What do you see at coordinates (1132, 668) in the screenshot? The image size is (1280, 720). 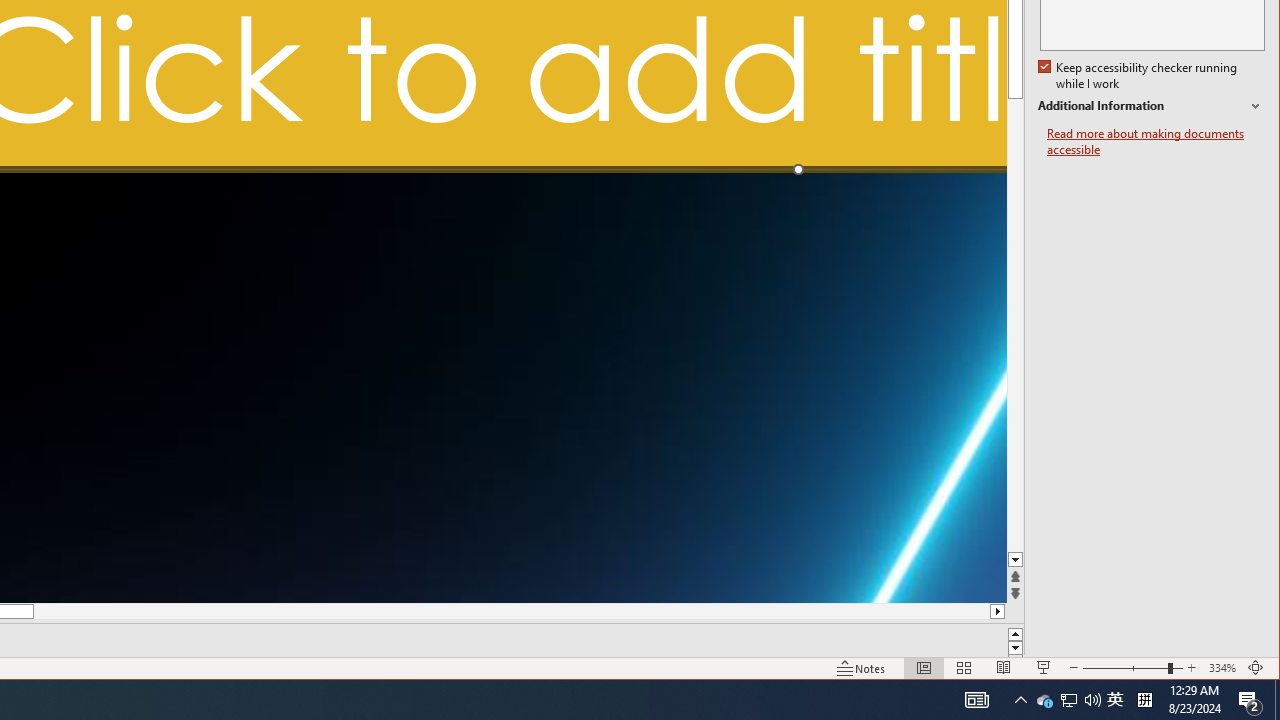 I see `Q2790: 100%` at bounding box center [1132, 668].